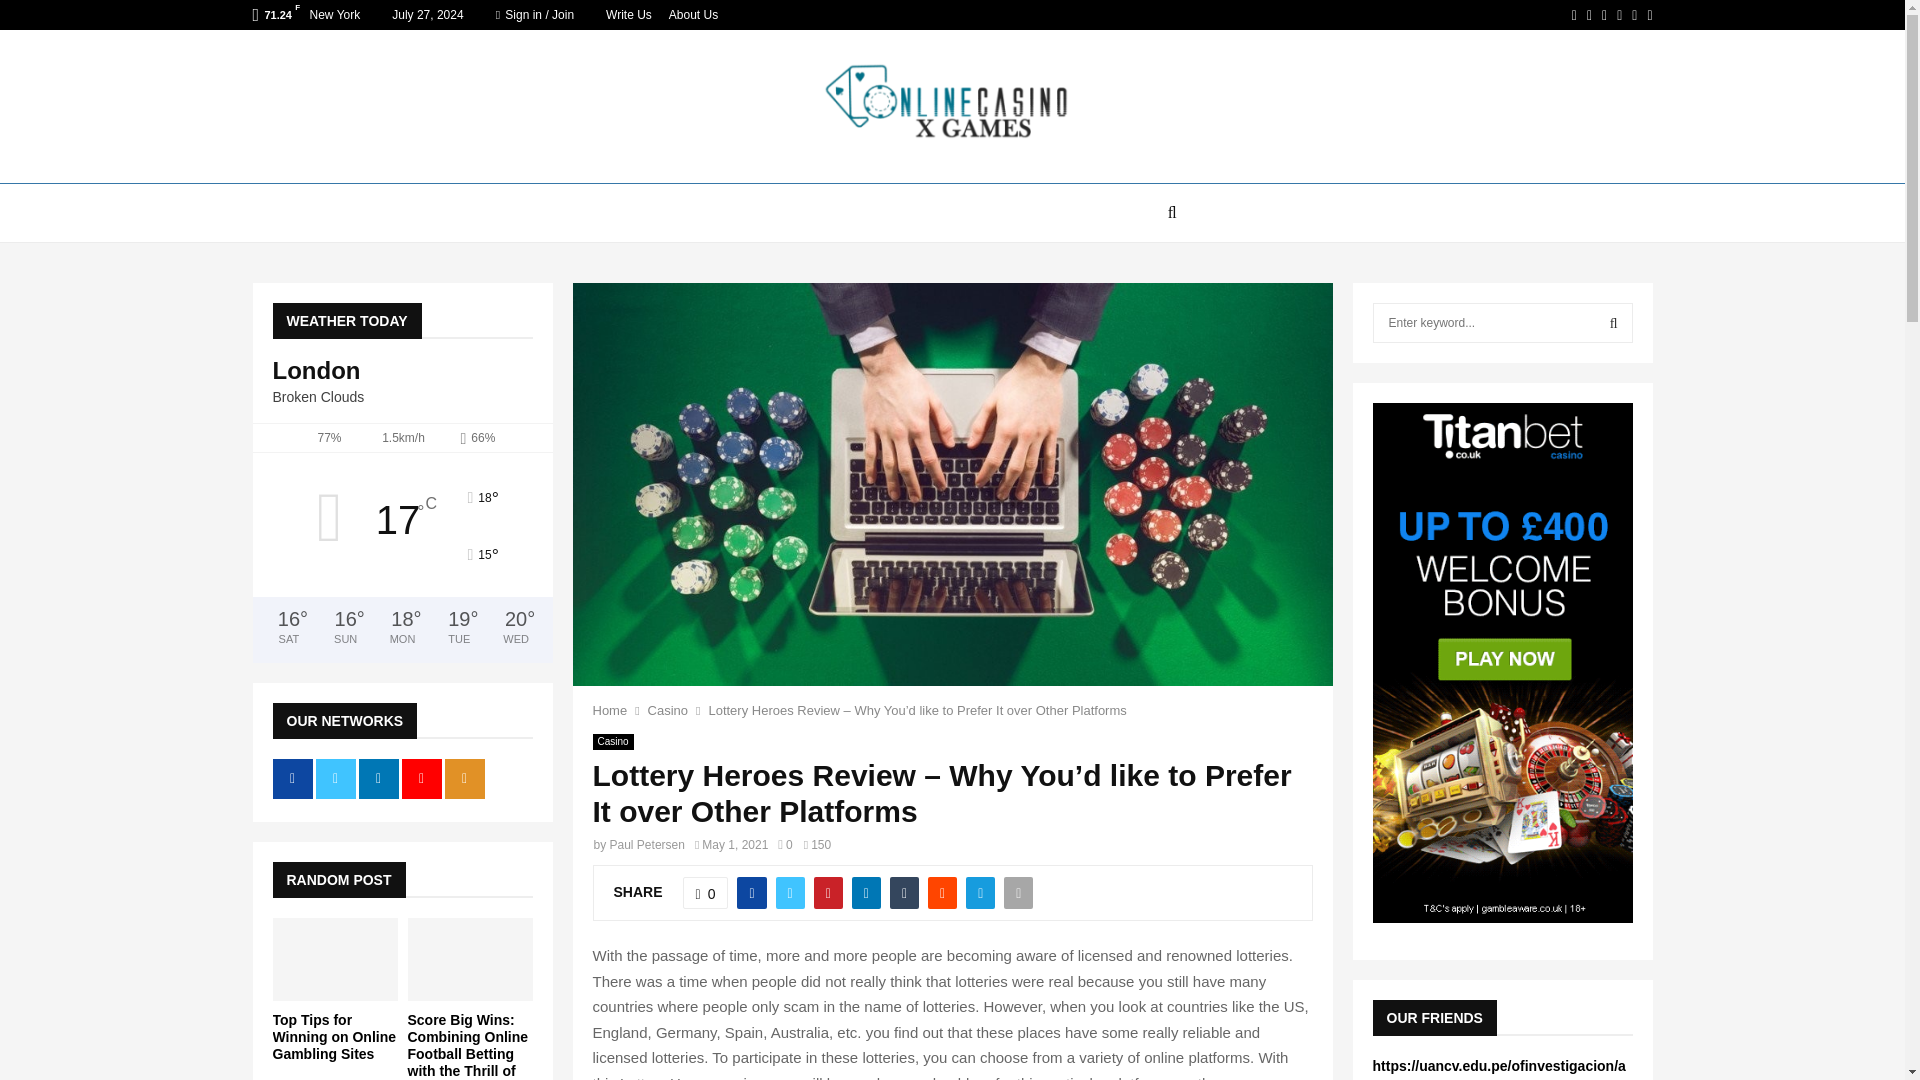  What do you see at coordinates (953, 387) in the screenshot?
I see `Login to your account` at bounding box center [953, 387].